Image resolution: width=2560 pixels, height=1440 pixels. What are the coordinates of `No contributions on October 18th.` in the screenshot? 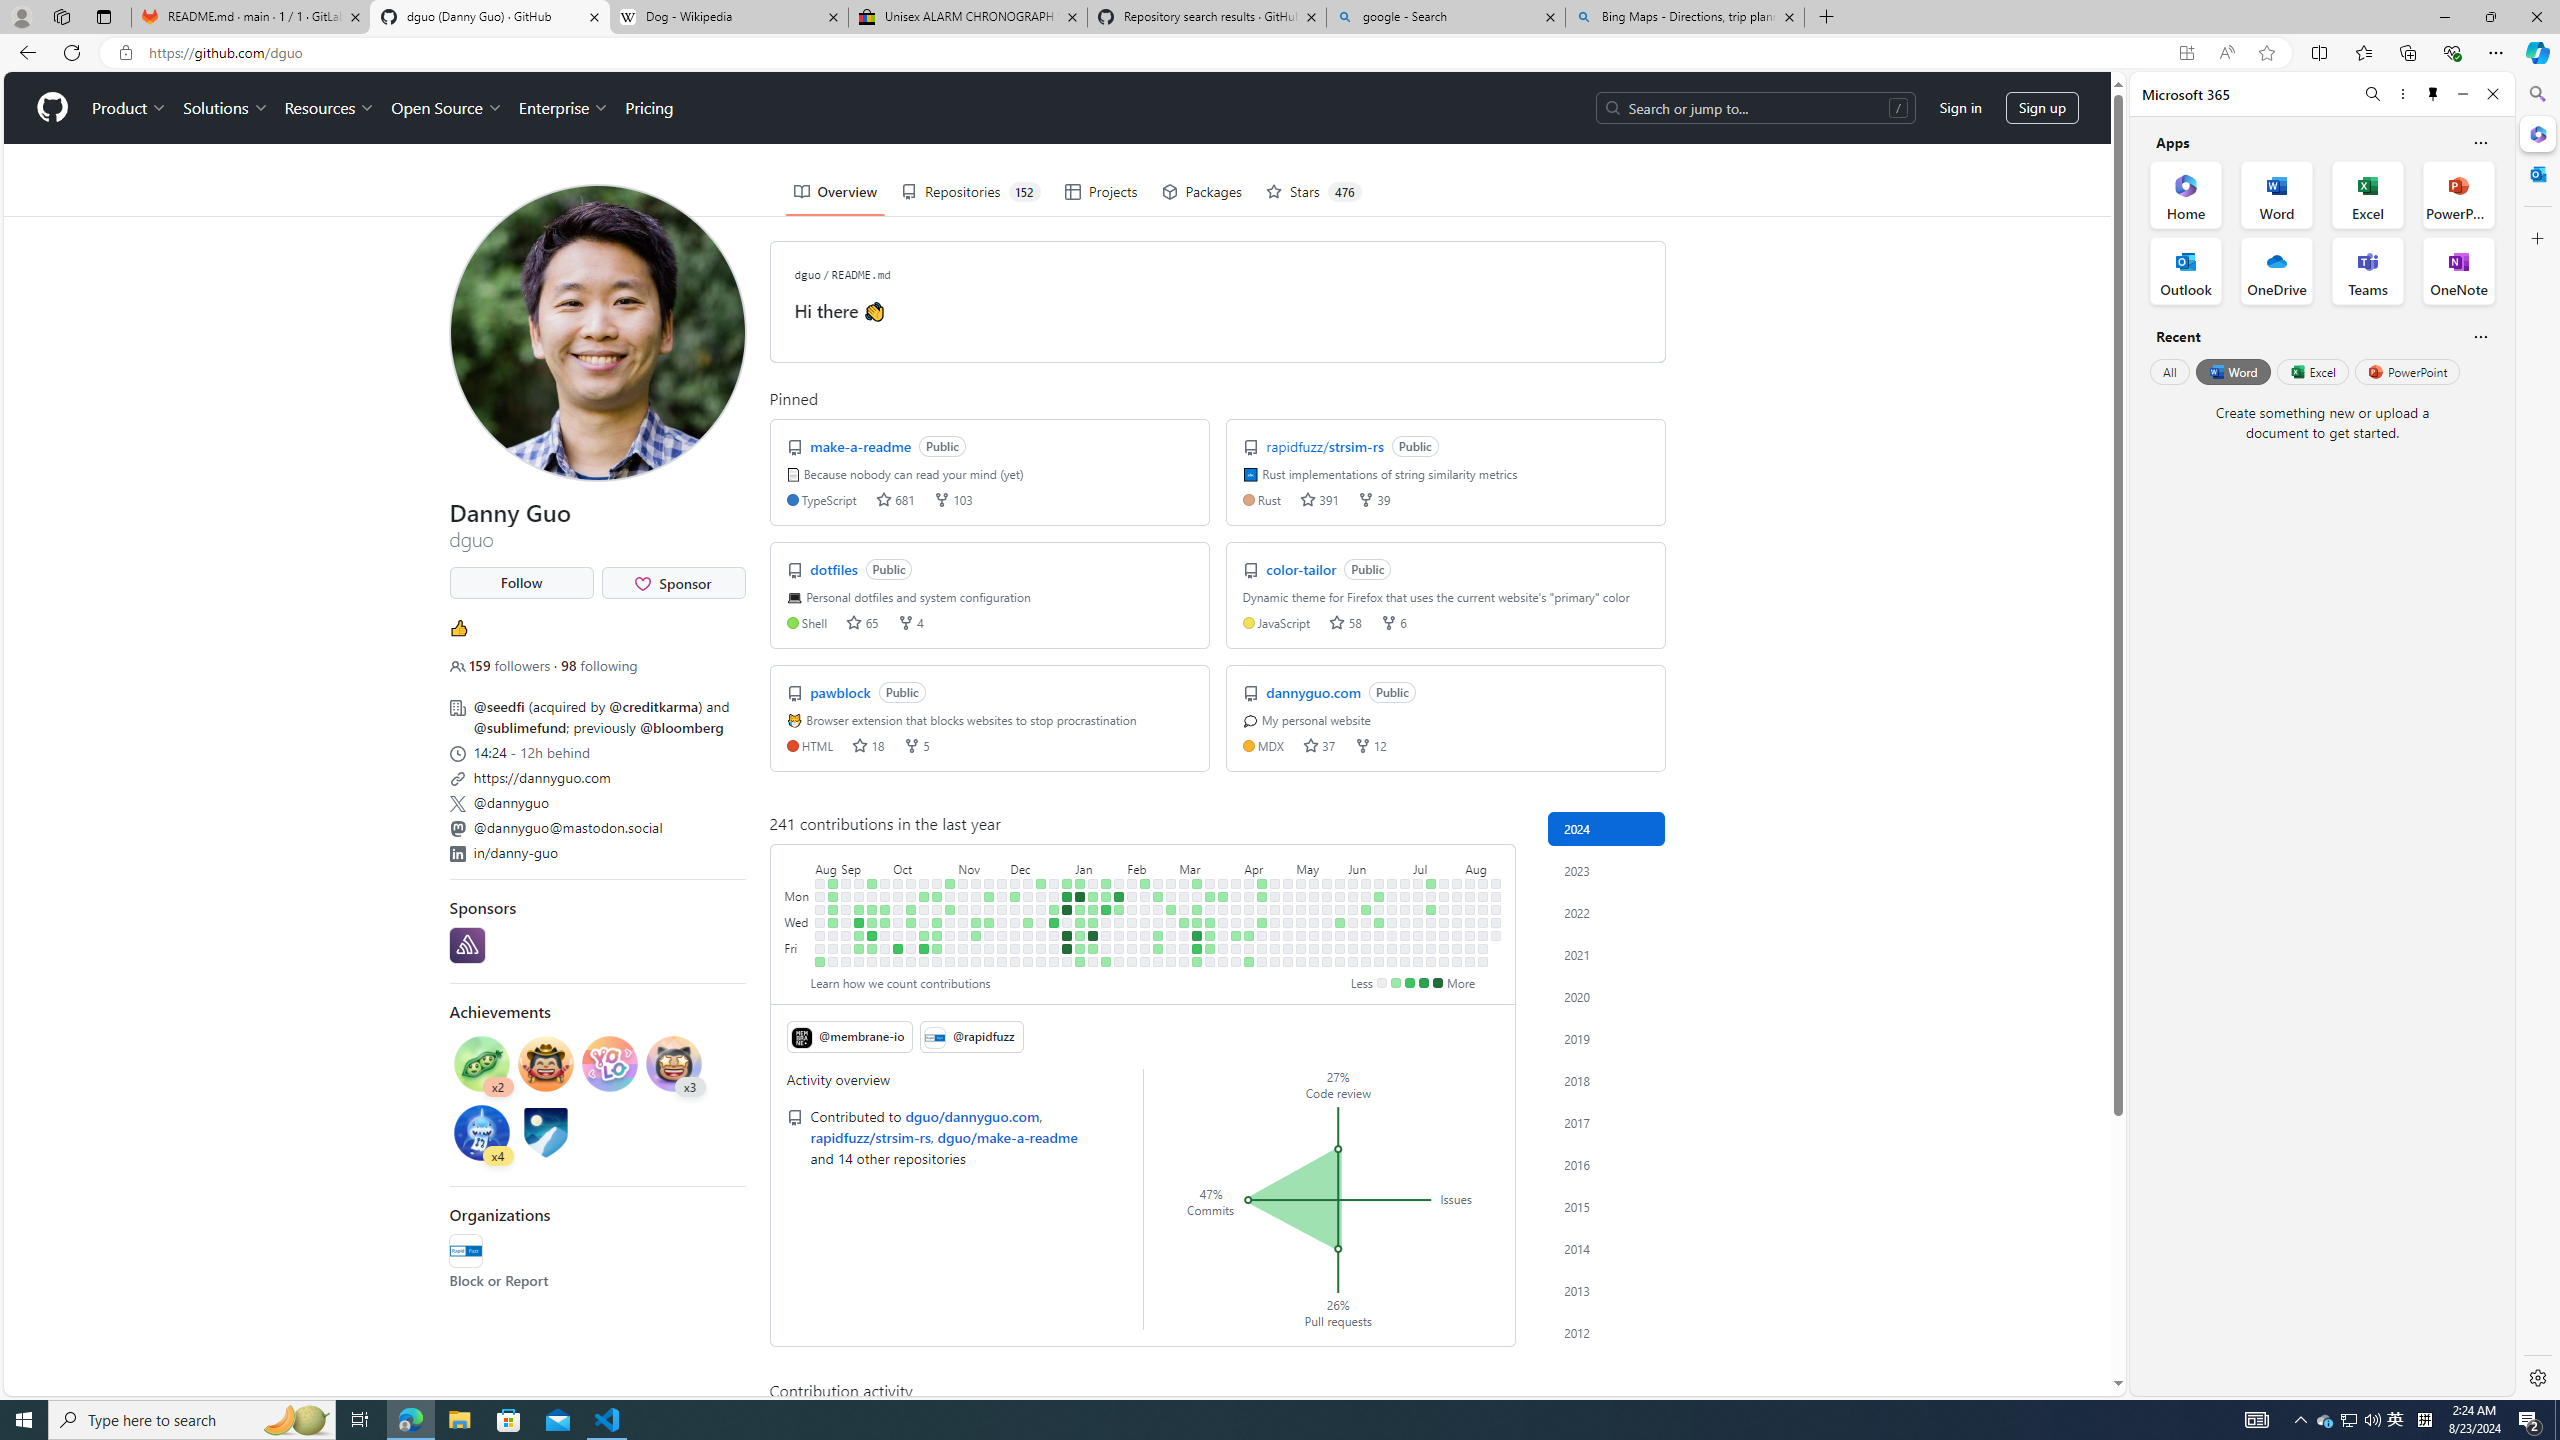 It's located at (924, 922).